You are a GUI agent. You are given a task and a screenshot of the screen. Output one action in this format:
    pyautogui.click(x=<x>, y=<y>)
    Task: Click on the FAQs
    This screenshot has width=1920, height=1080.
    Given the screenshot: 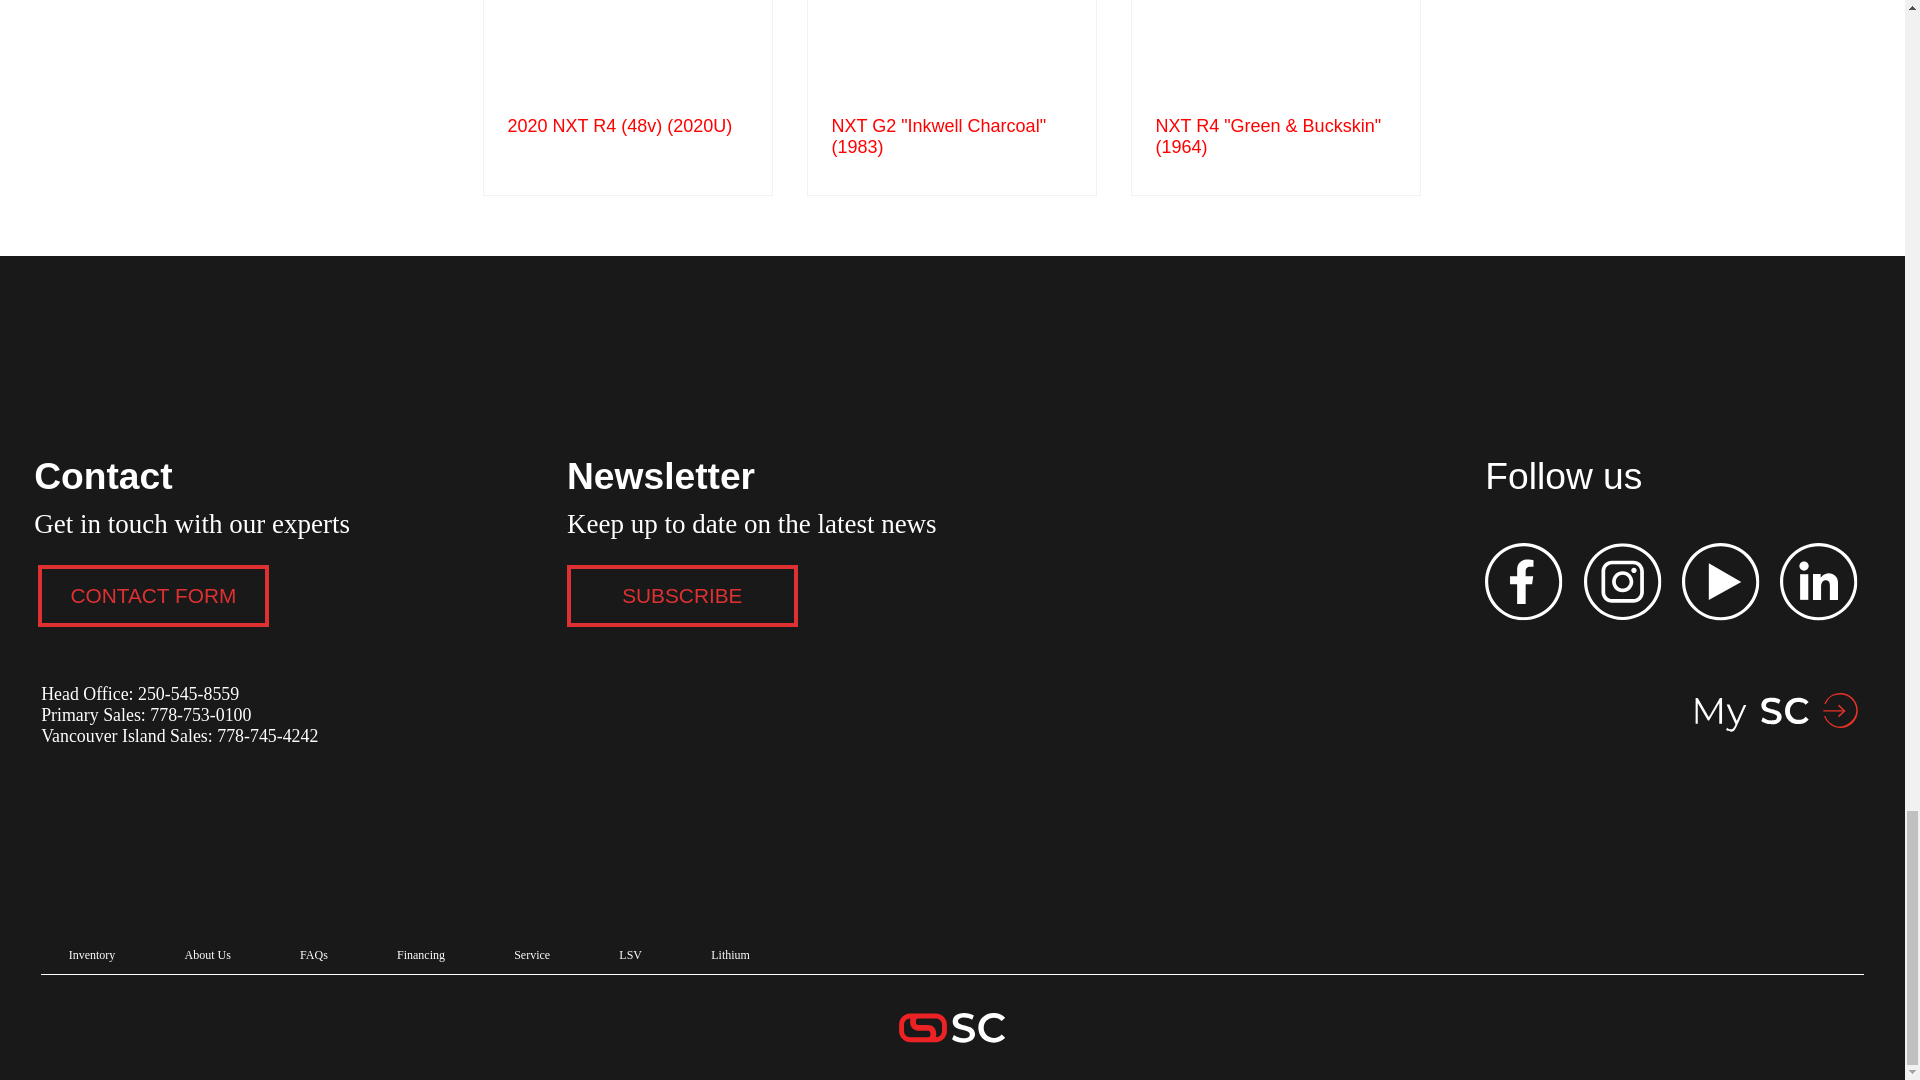 What is the action you would take?
    pyautogui.click(x=312, y=956)
    